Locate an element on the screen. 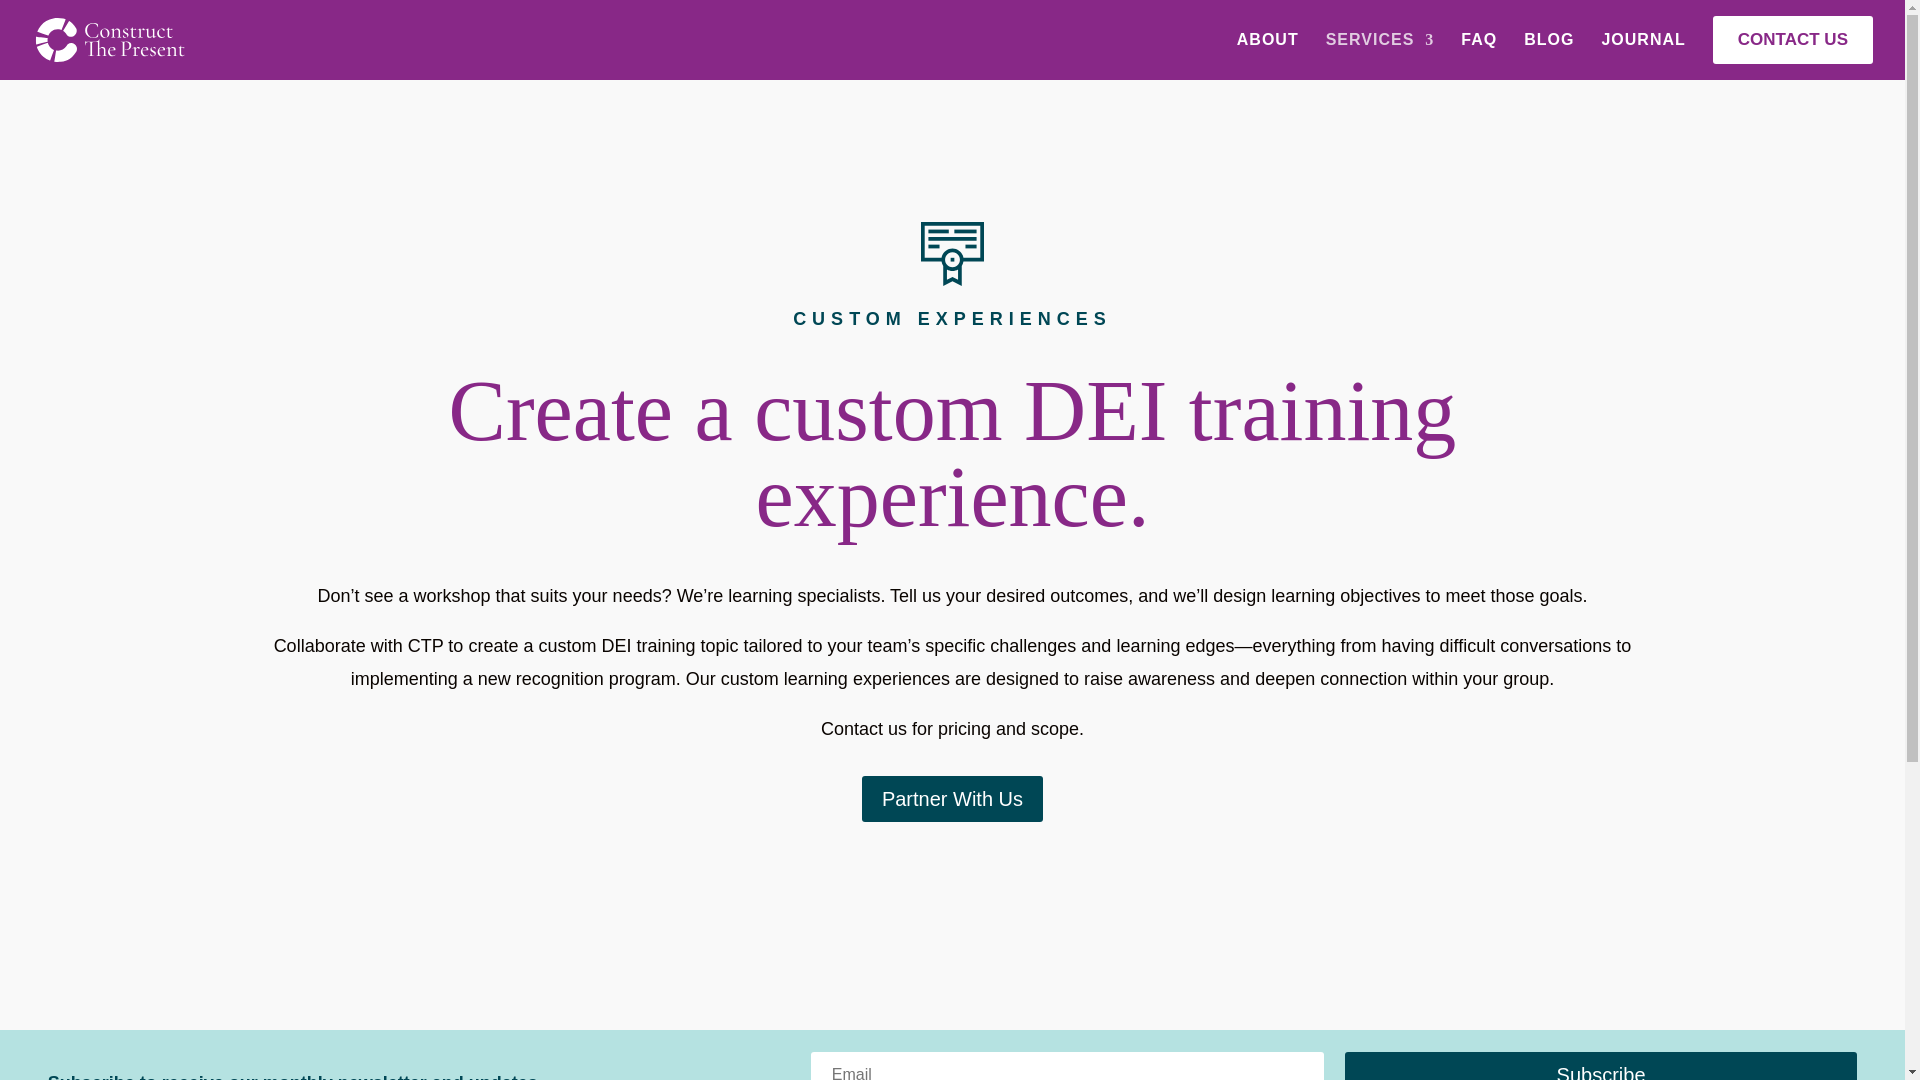 The height and width of the screenshot is (1080, 1920). CONTACT US is located at coordinates (1792, 48).